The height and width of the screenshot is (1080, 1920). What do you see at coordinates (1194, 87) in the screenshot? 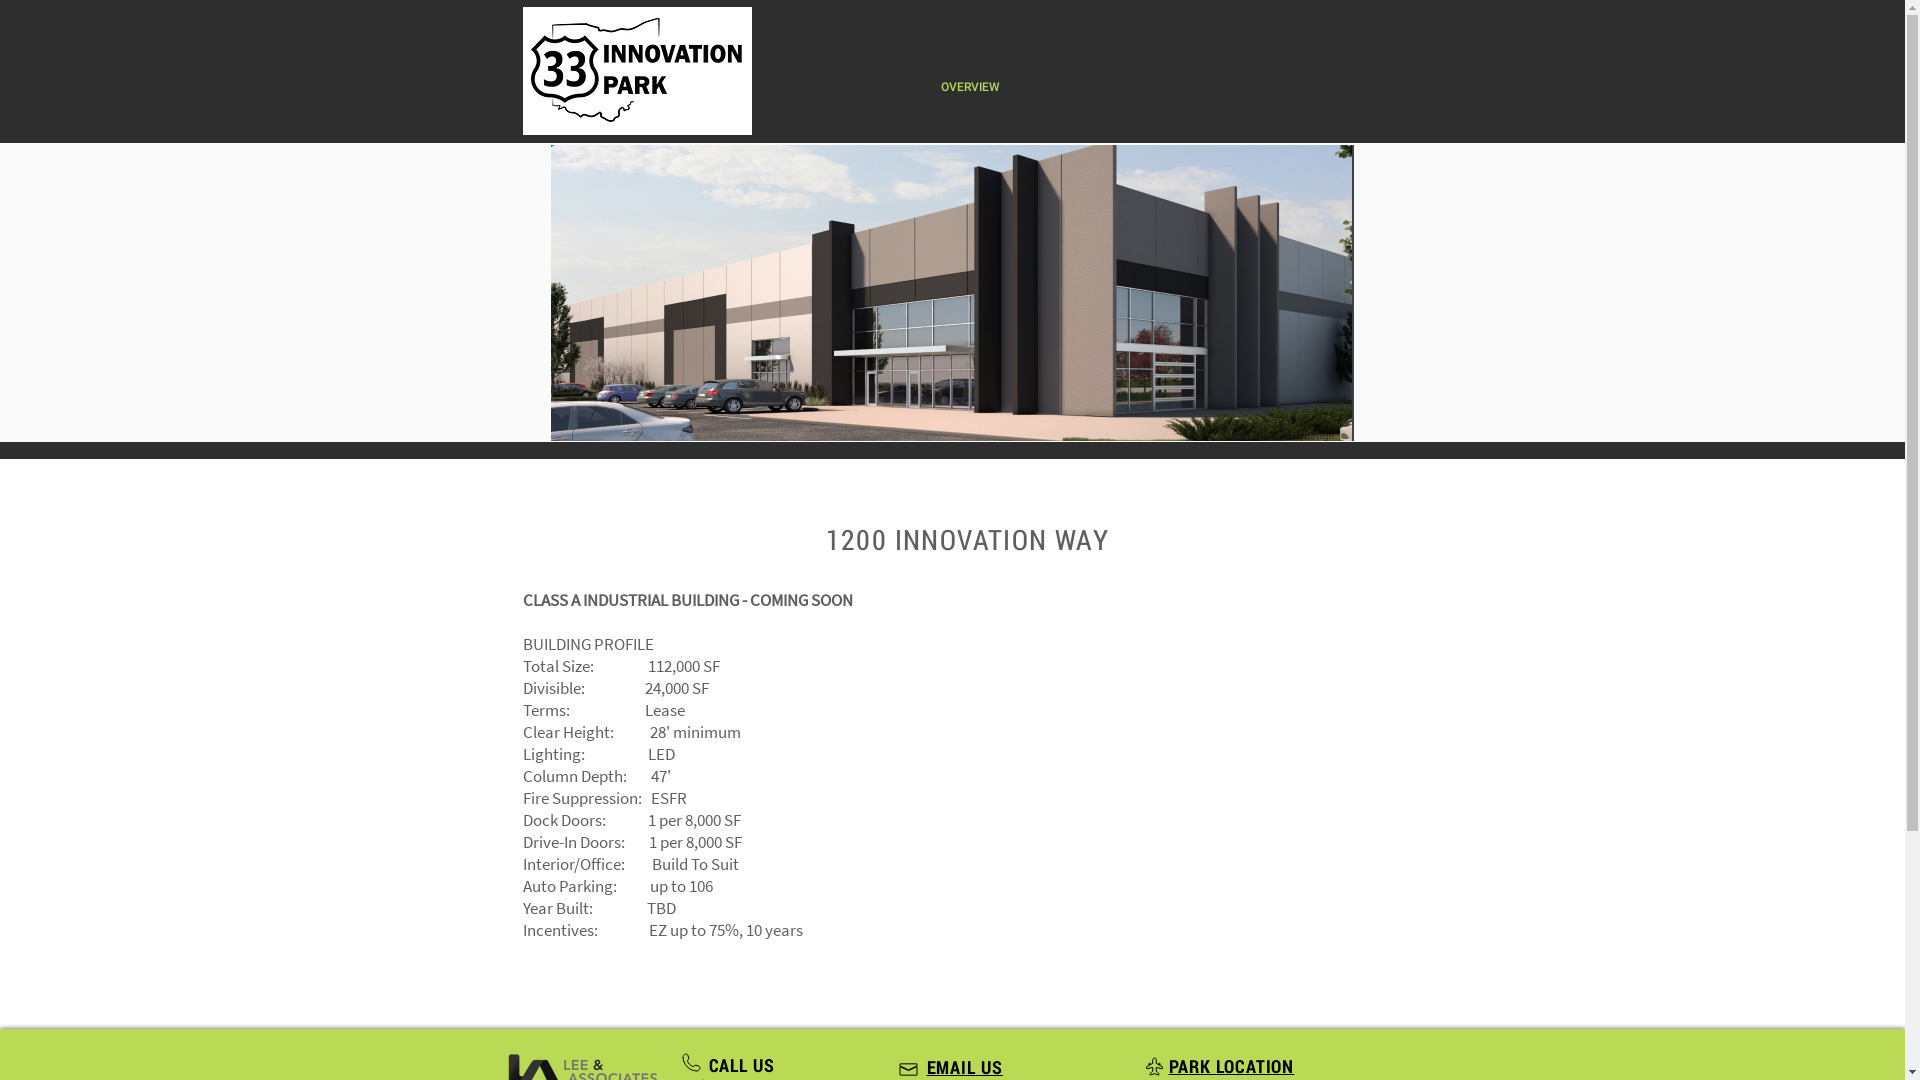
I see `DESIGN` at bounding box center [1194, 87].